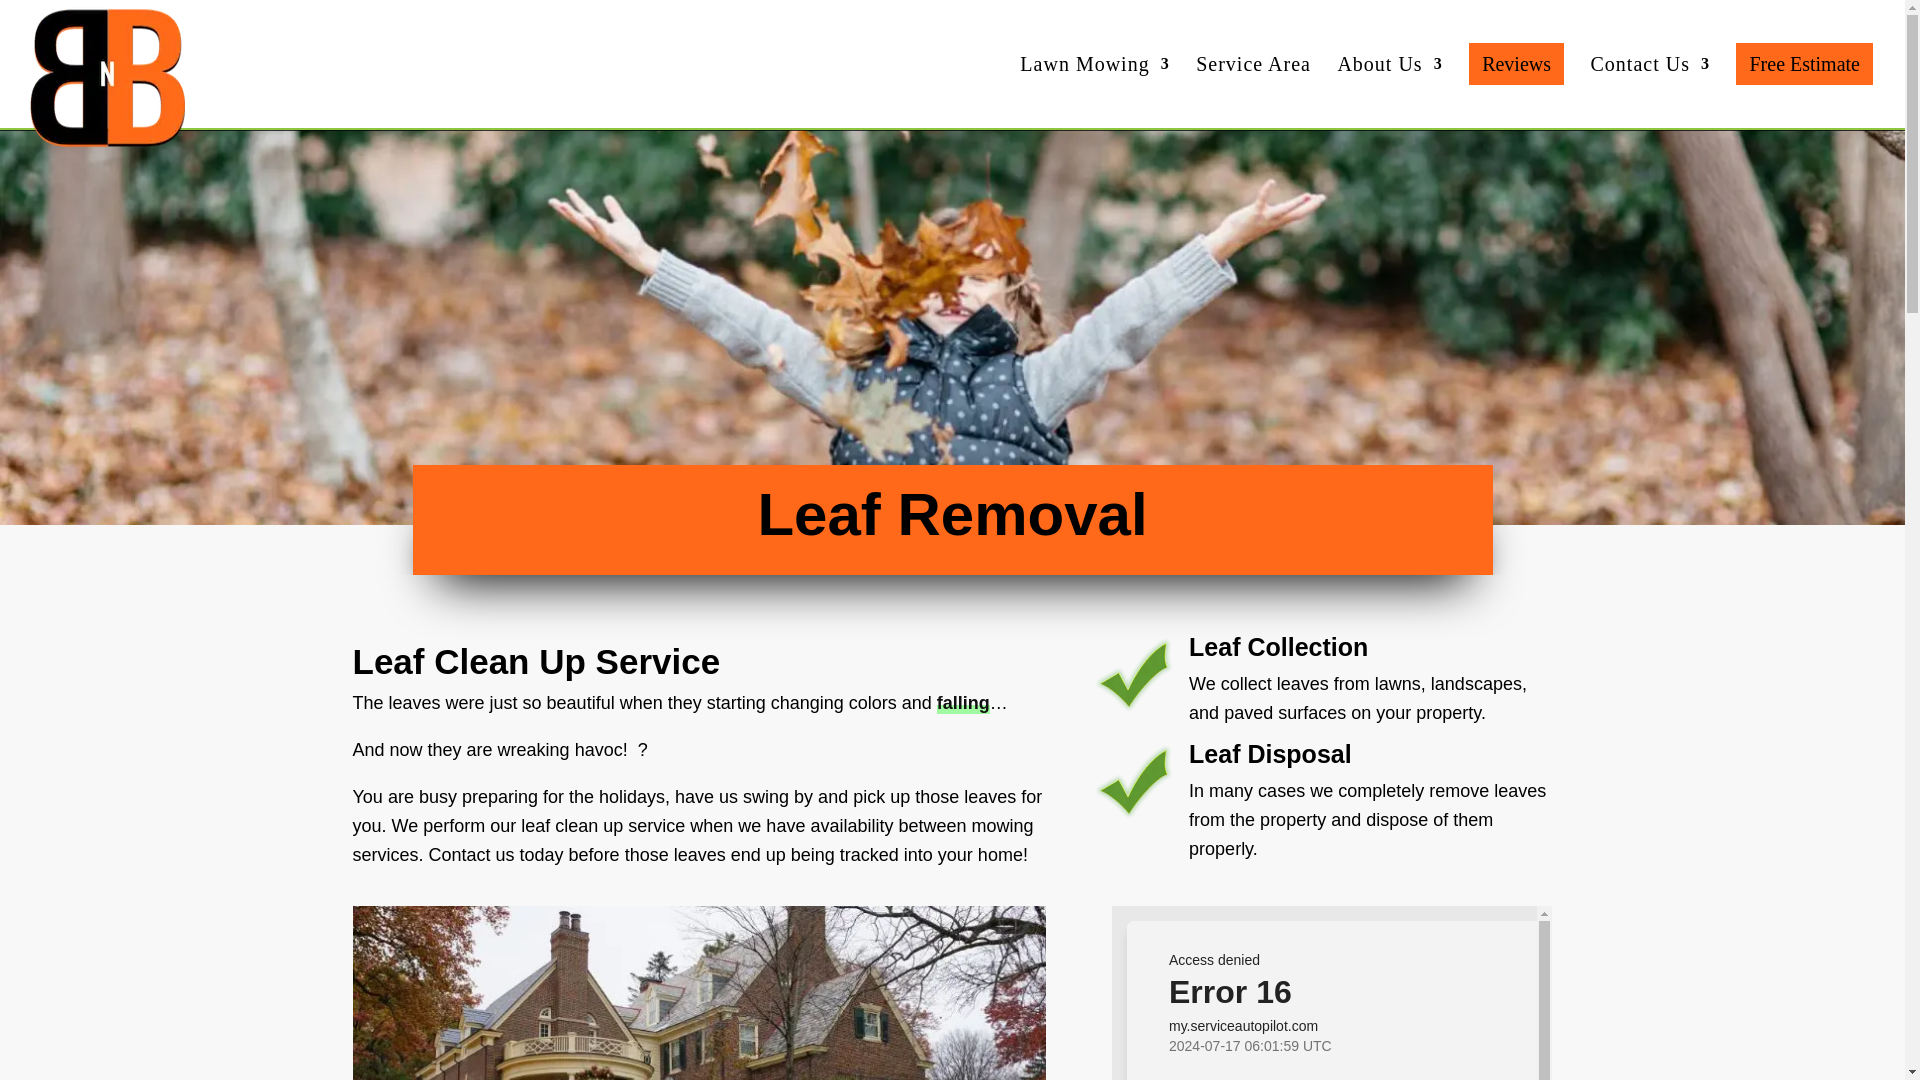  What do you see at coordinates (963, 702) in the screenshot?
I see `falling` at bounding box center [963, 702].